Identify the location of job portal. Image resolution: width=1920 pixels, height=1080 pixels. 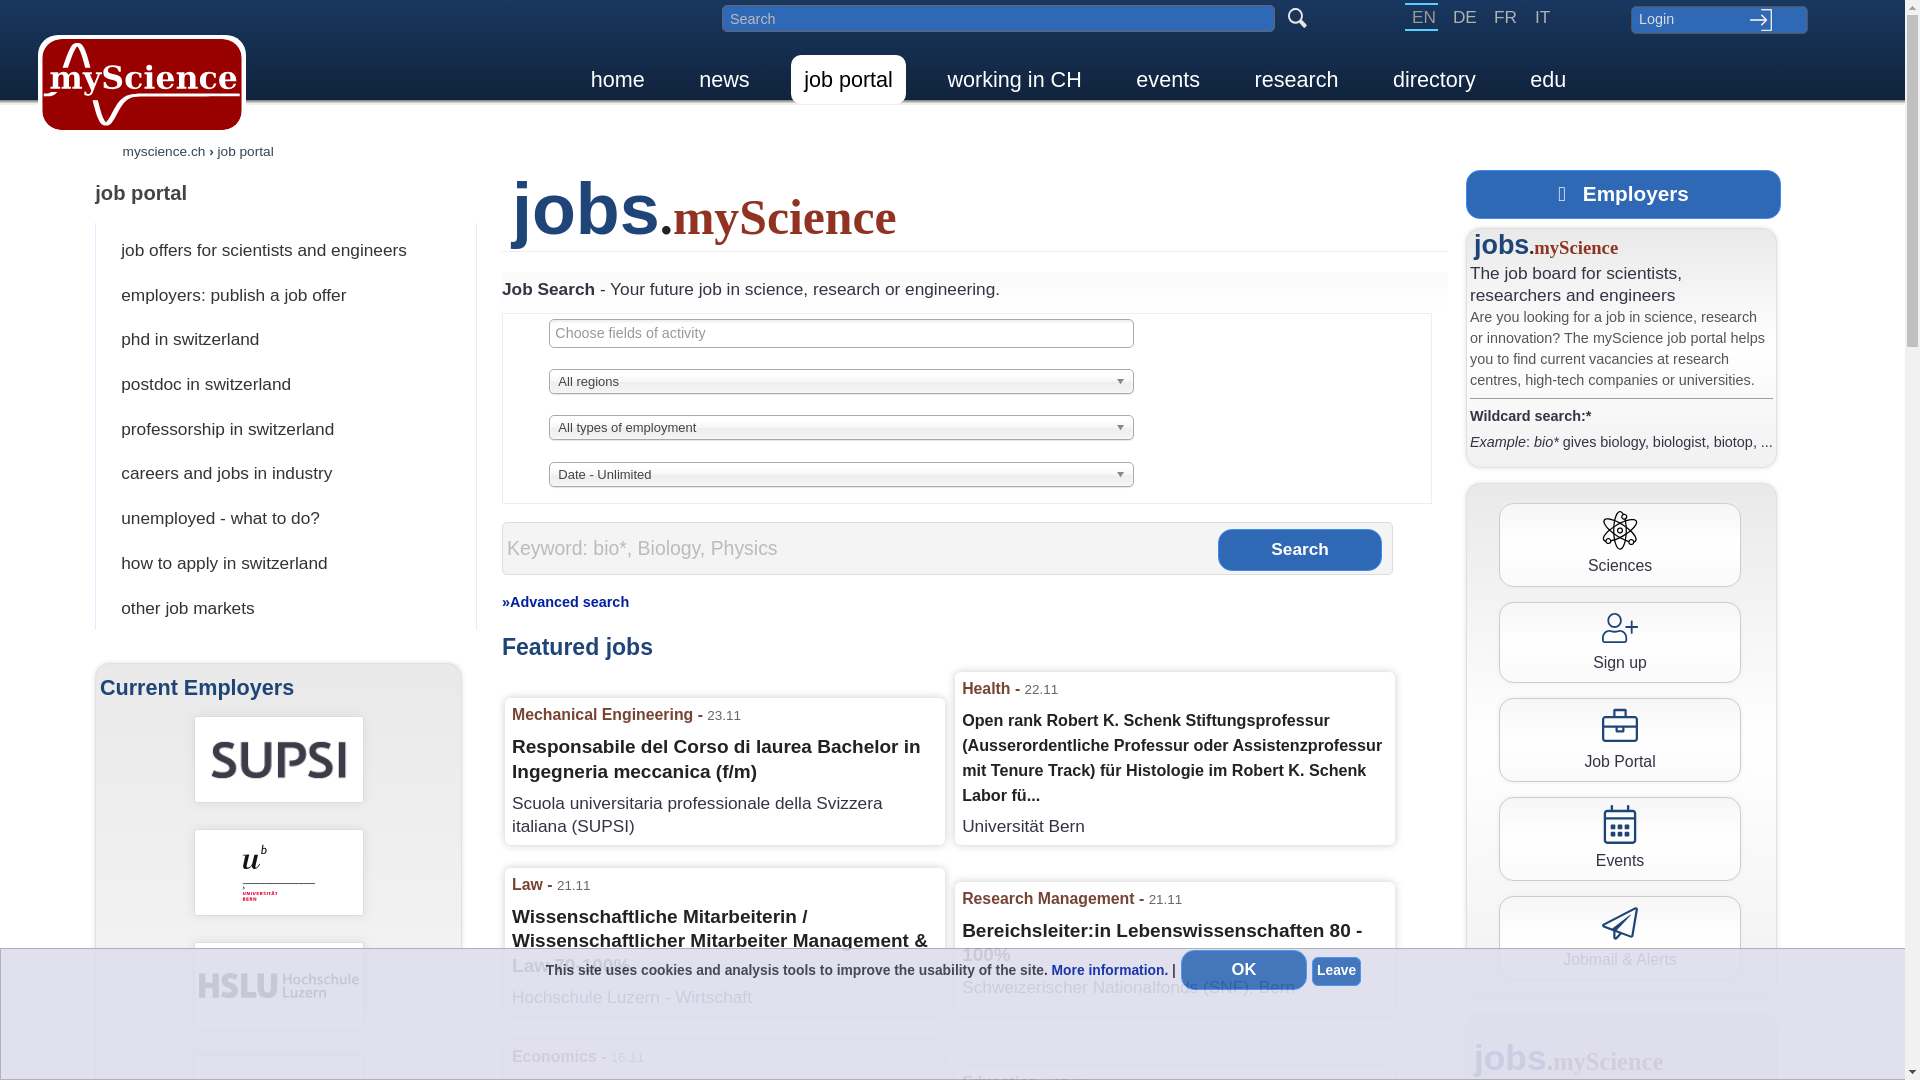
(287, 193).